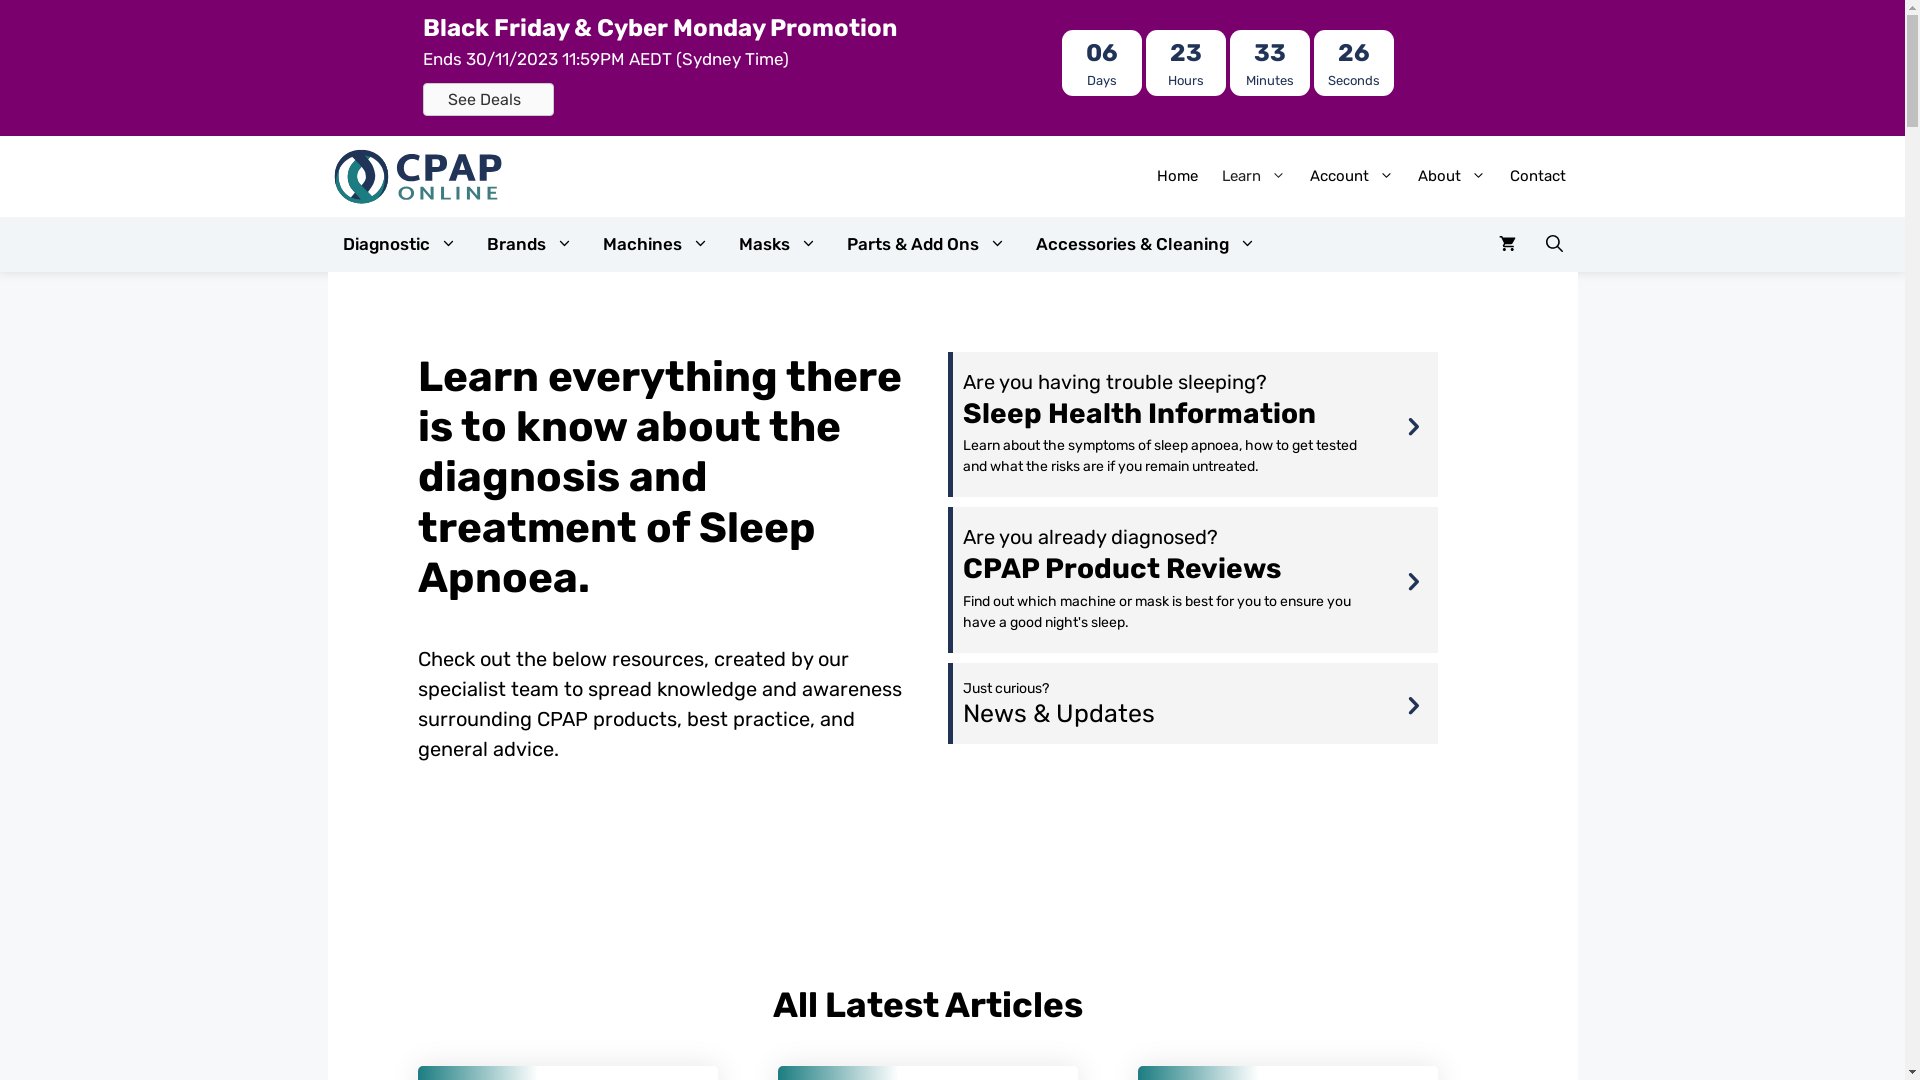 This screenshot has height=1080, width=1920. What do you see at coordinates (926, 244) in the screenshot?
I see `Parts & Add Ons` at bounding box center [926, 244].